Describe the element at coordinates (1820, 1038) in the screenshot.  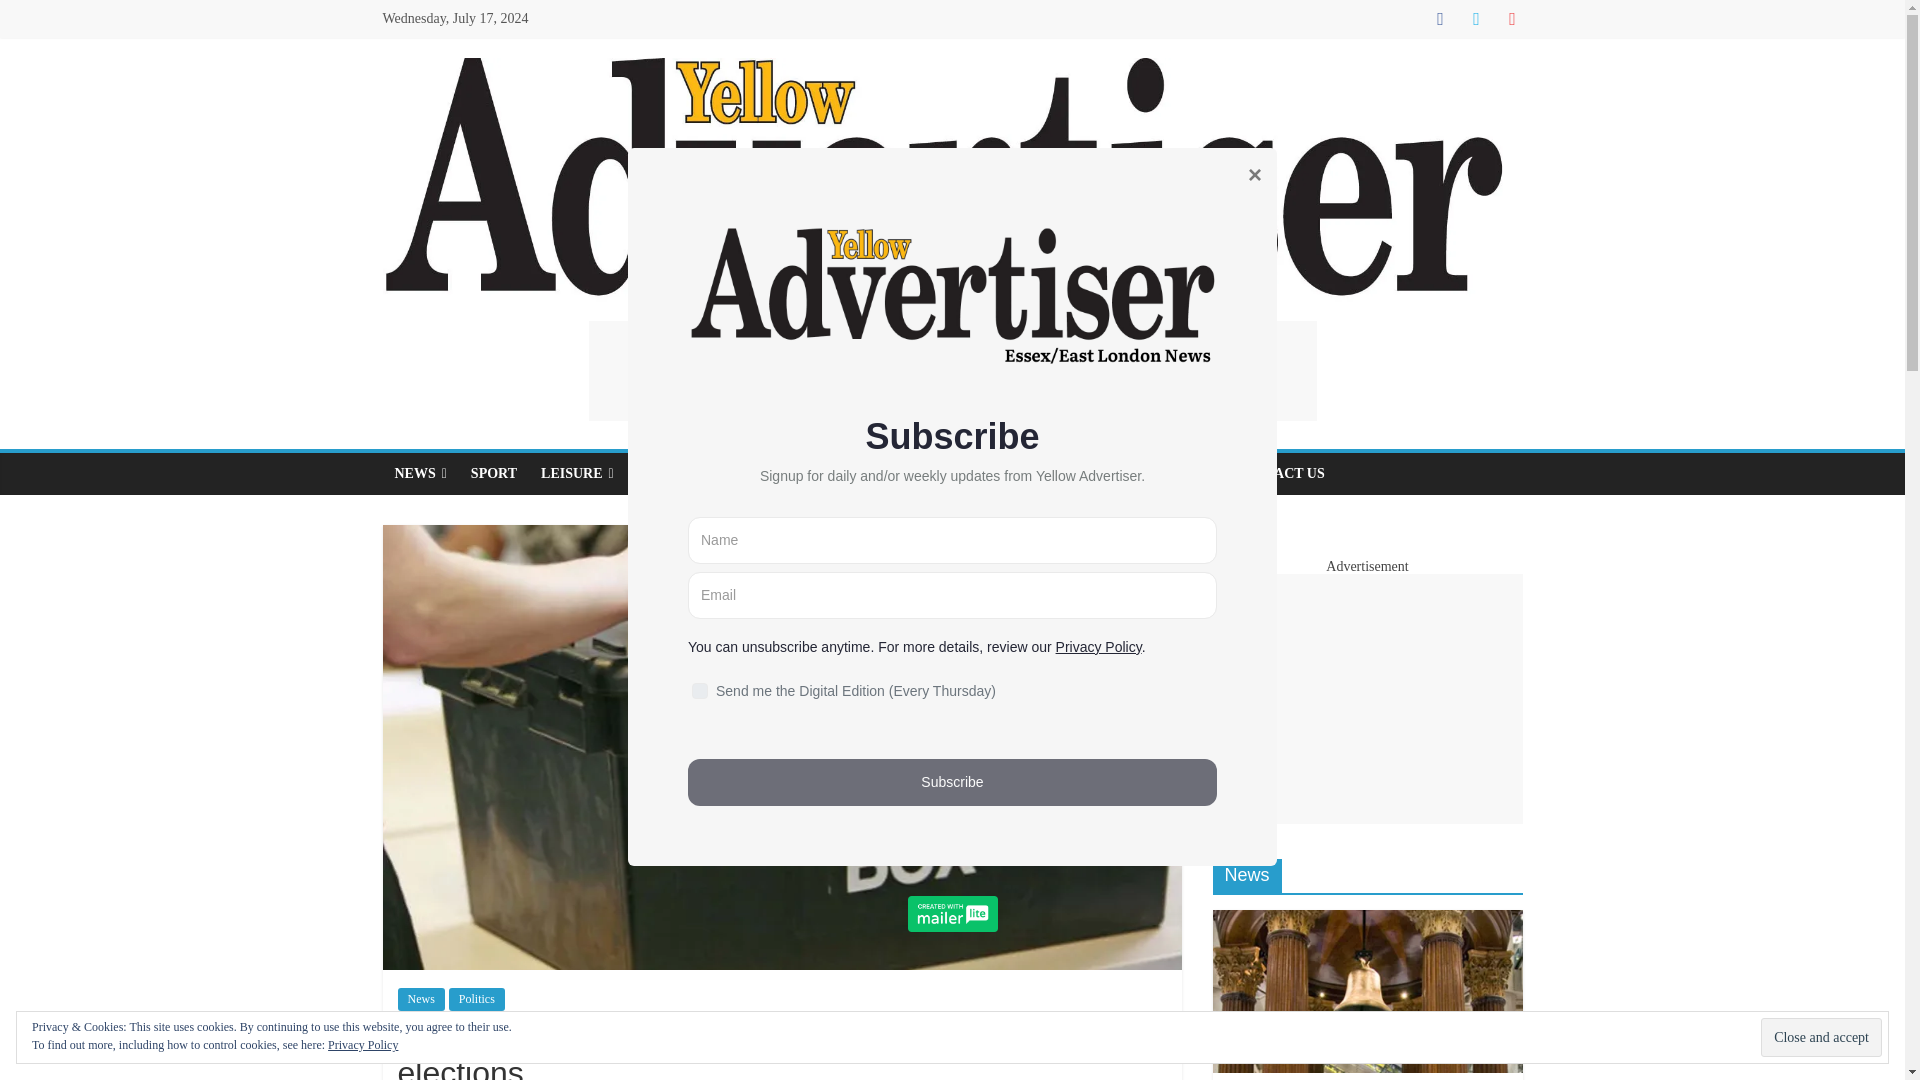
I see `Close and accept` at that location.